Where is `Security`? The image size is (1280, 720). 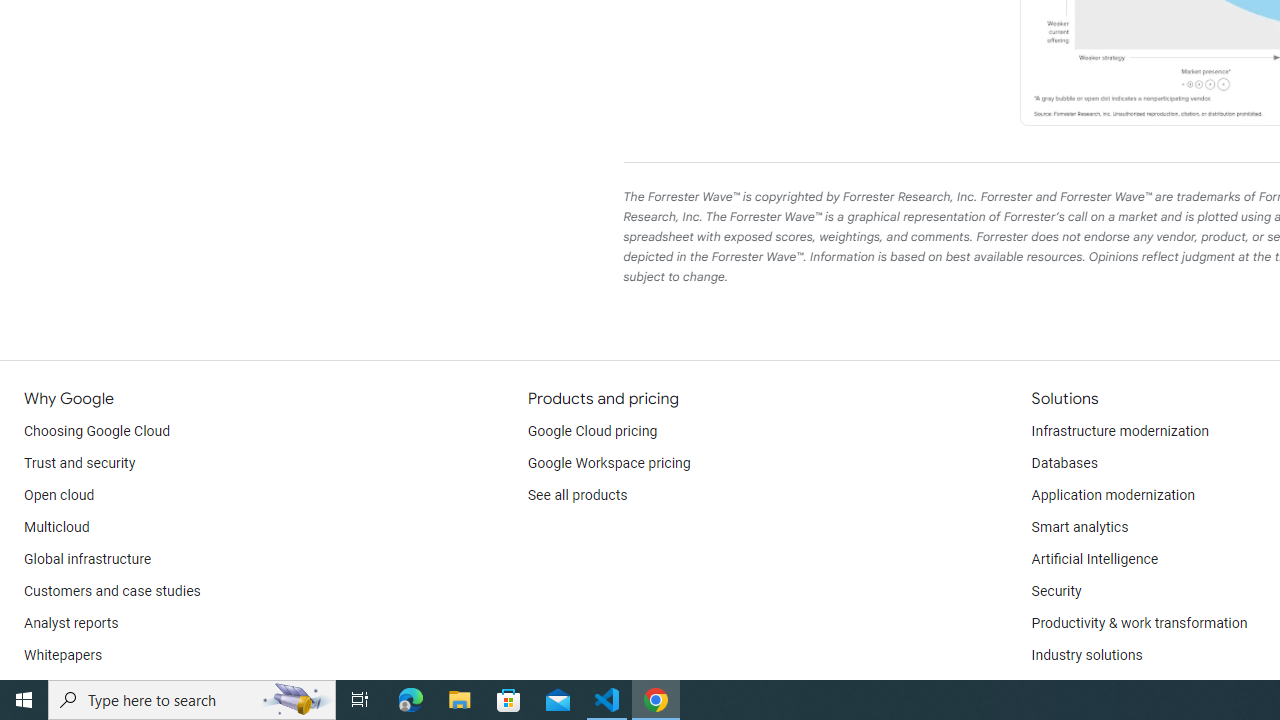 Security is located at coordinates (1056, 592).